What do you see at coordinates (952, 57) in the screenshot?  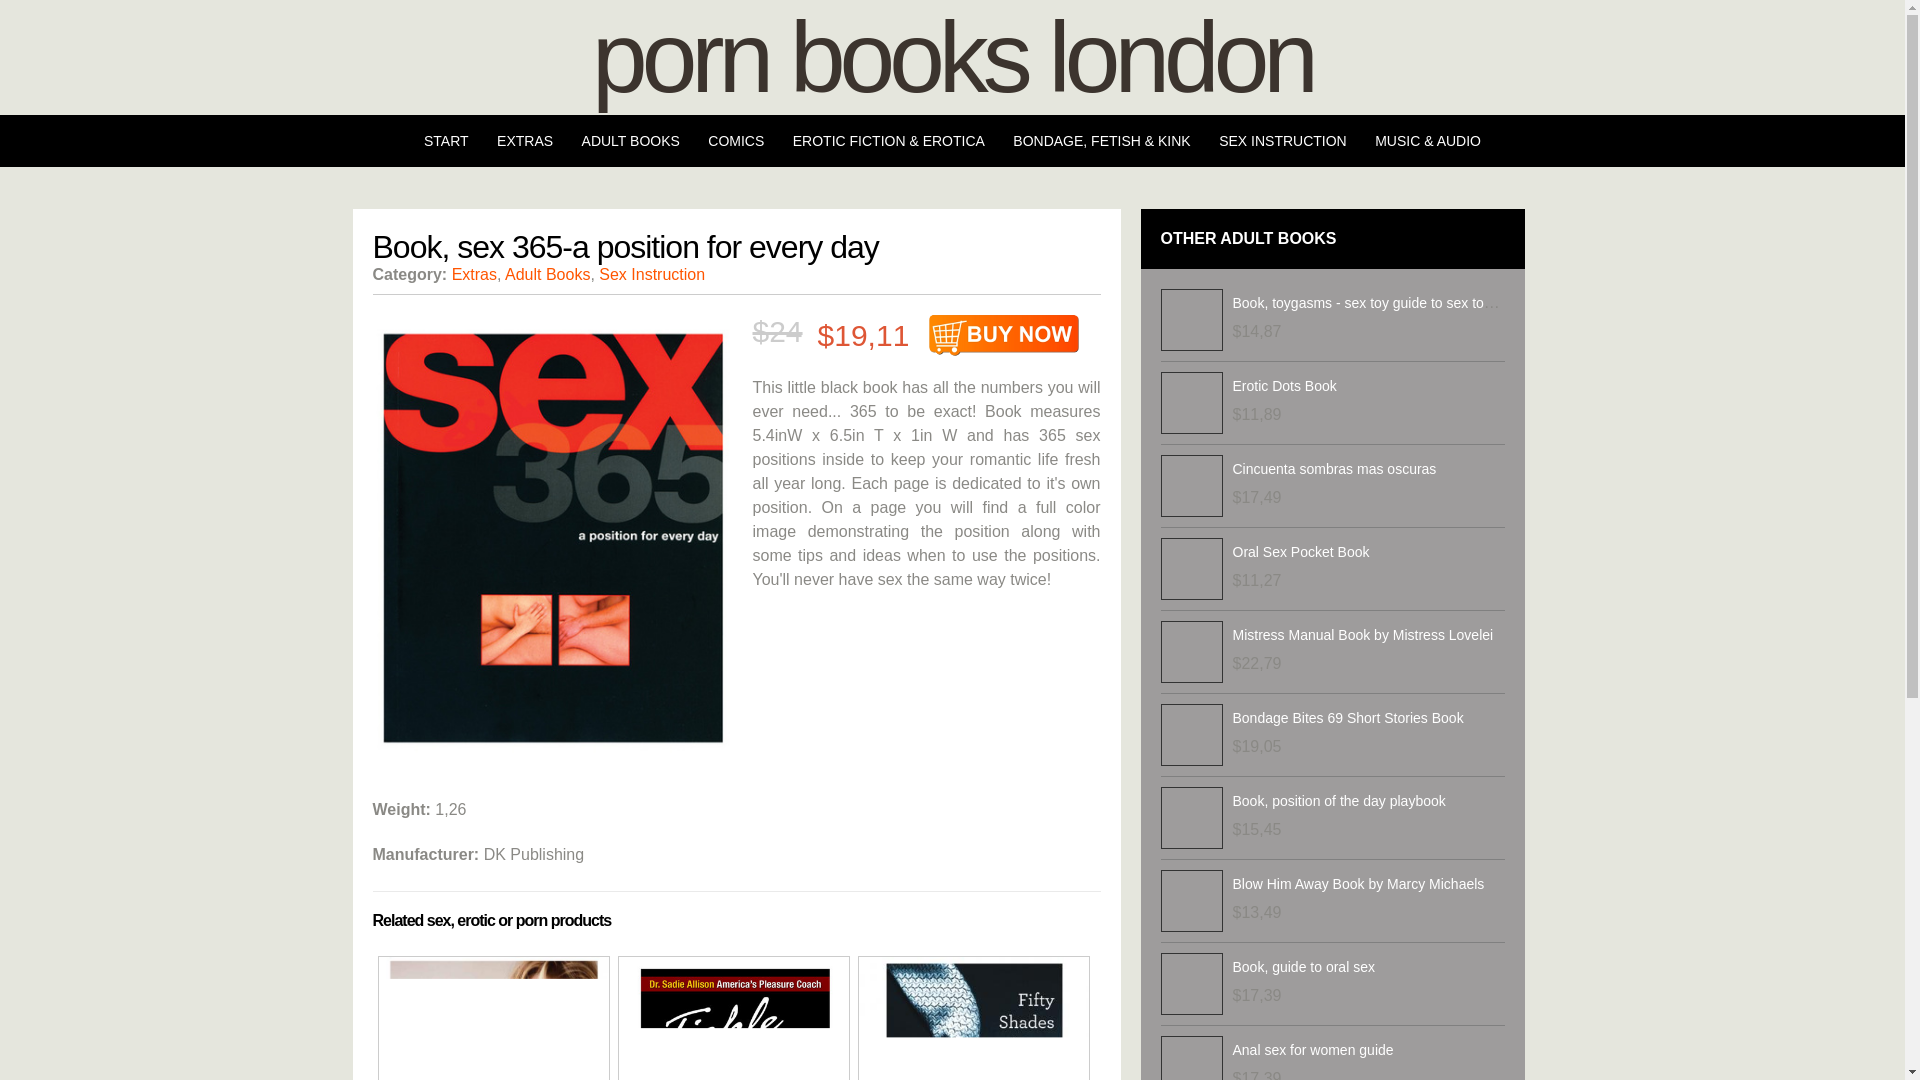 I see `porn books london` at bounding box center [952, 57].